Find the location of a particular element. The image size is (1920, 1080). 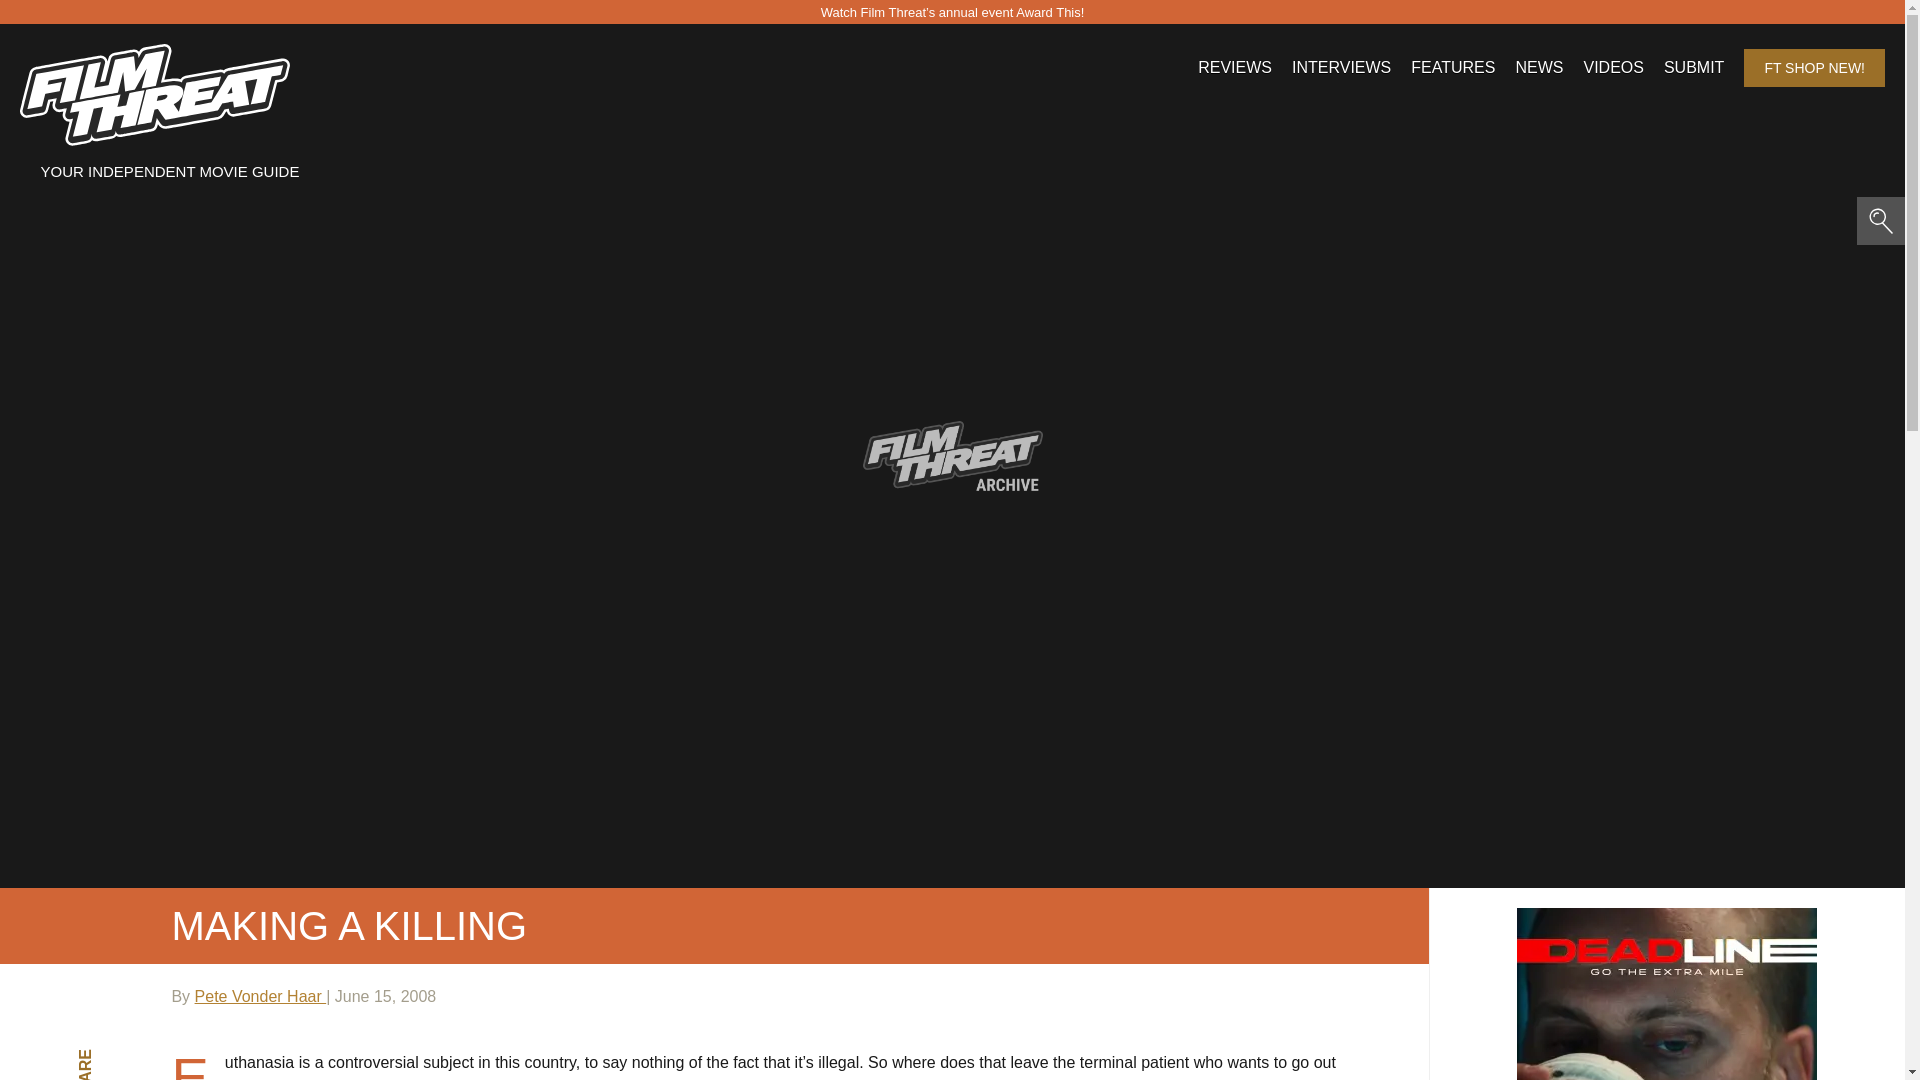

VIDEOS is located at coordinates (1612, 68).